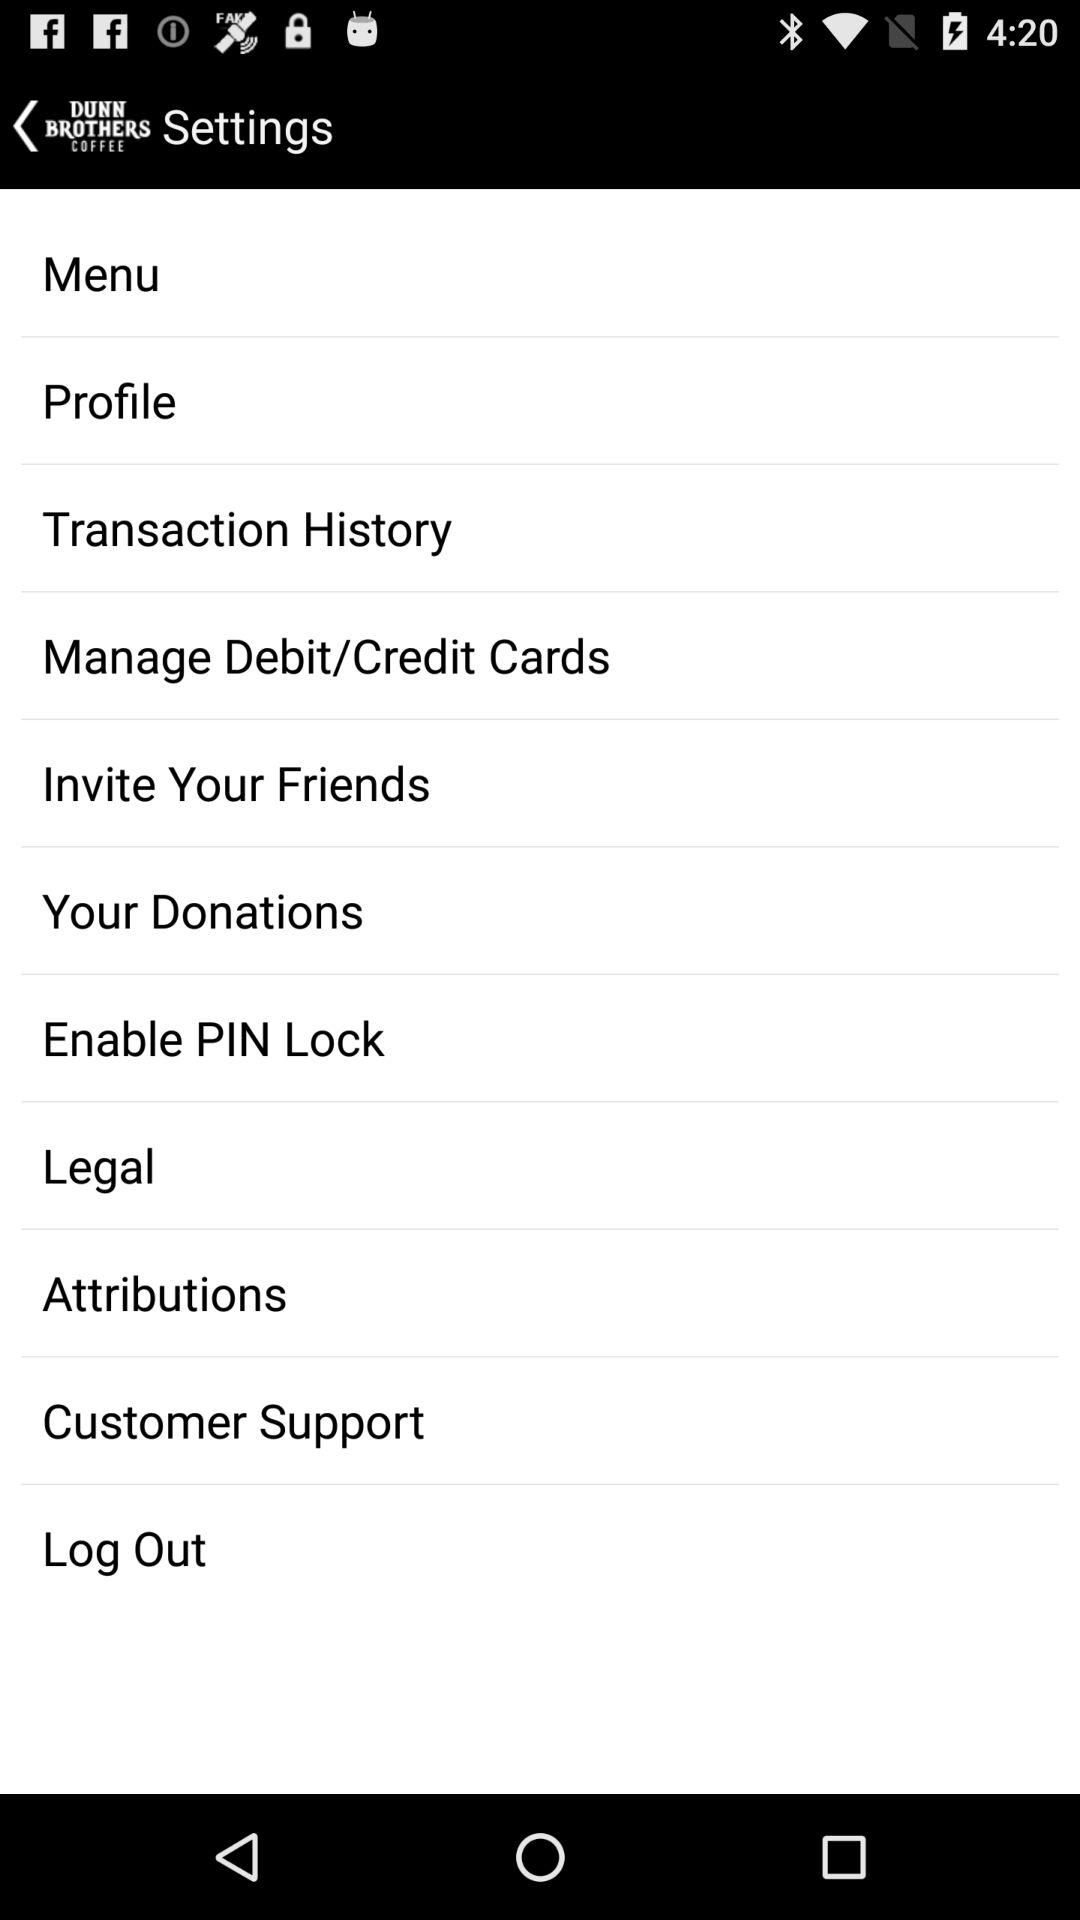  I want to click on click on attributions text option, so click(540, 1292).